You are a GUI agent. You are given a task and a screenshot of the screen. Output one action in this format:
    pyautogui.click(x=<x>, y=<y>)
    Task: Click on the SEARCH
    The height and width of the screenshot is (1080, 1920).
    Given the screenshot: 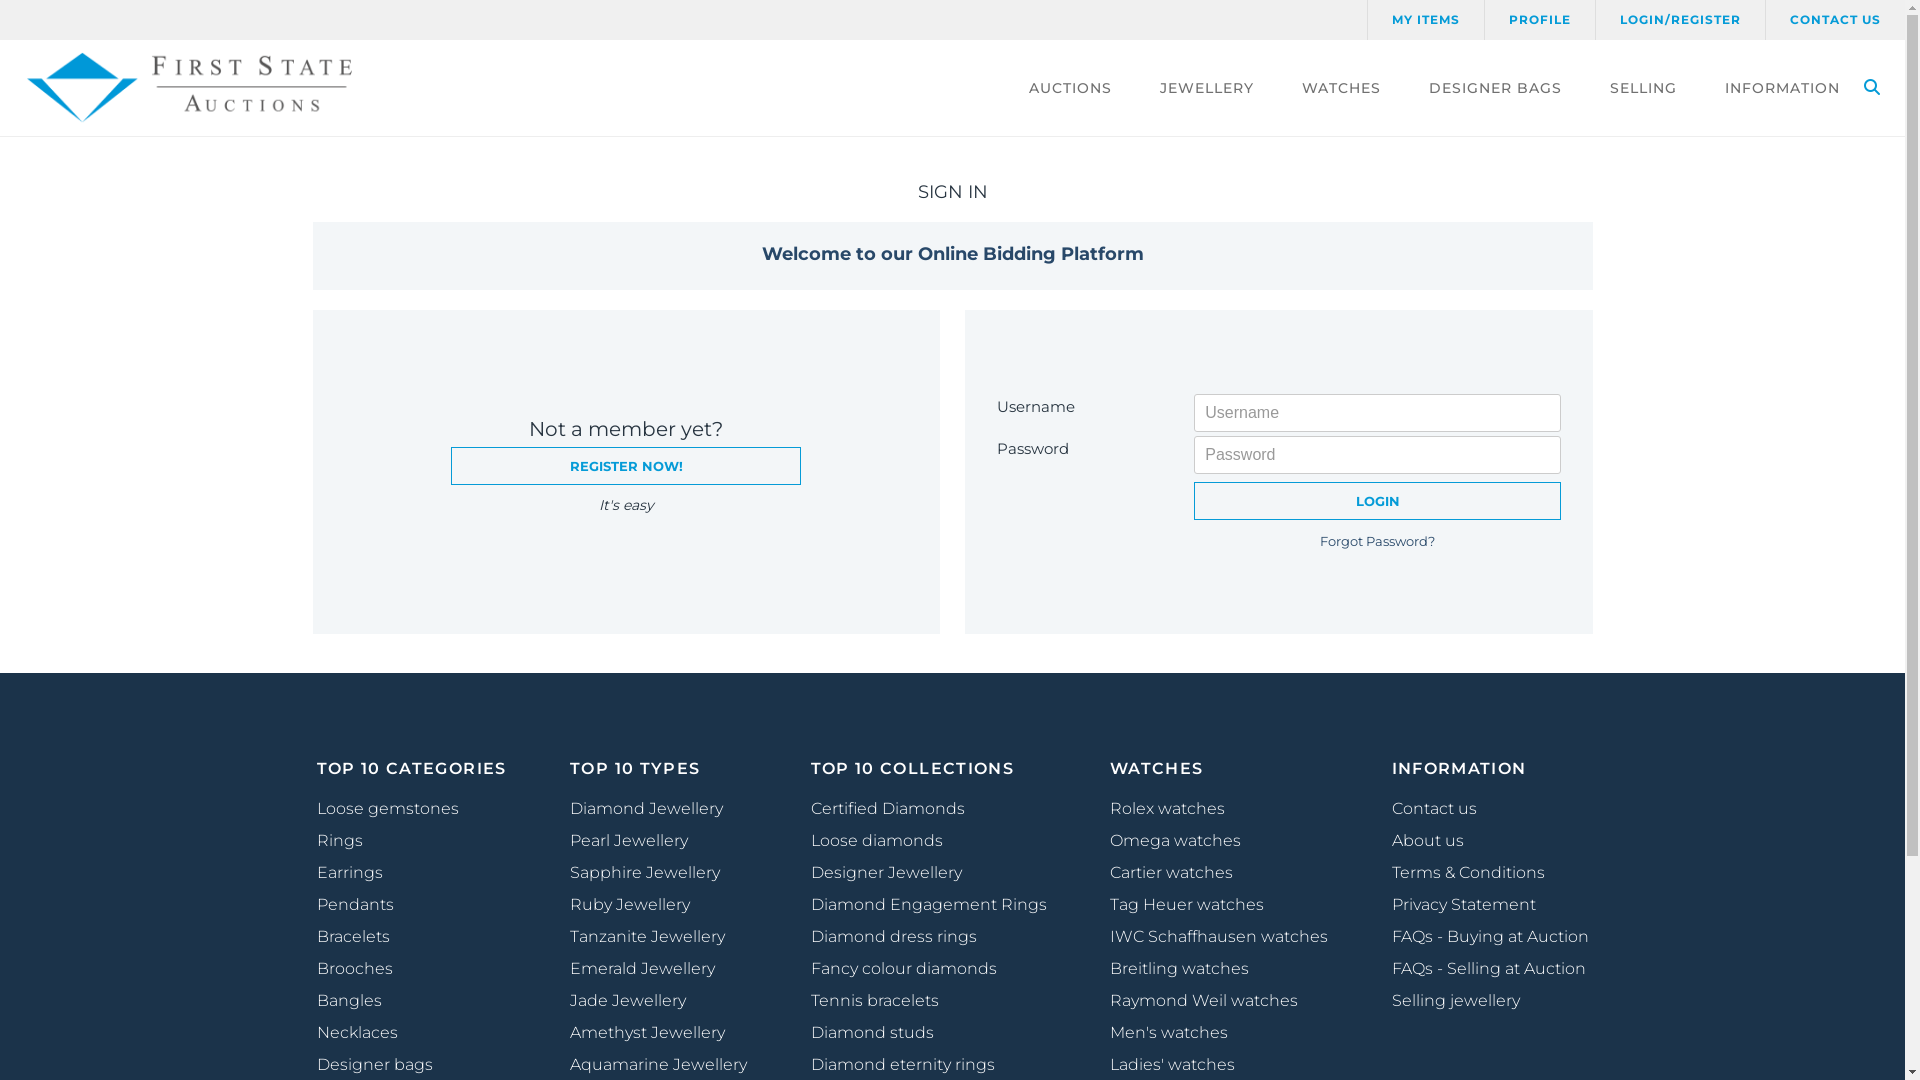 What is the action you would take?
    pyautogui.click(x=1872, y=88)
    